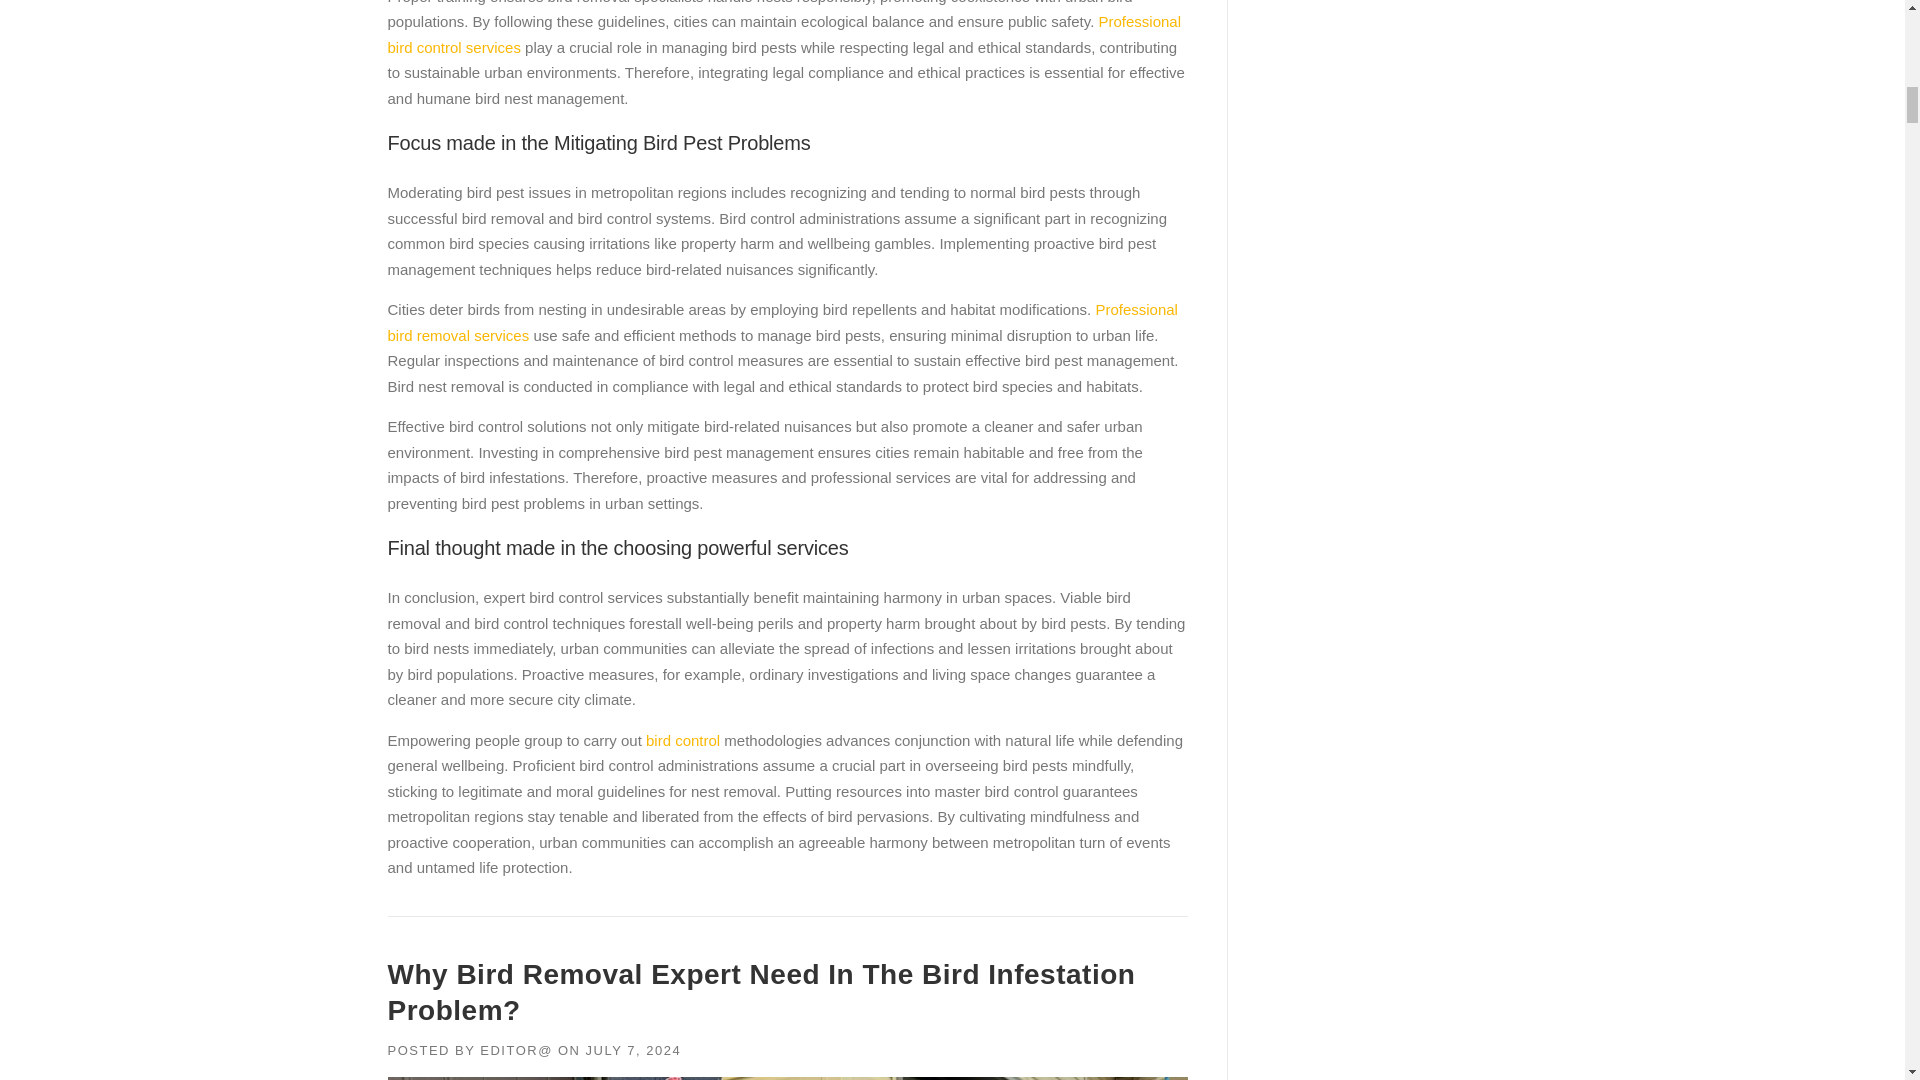 Image resolution: width=1920 pixels, height=1080 pixels. Describe the element at coordinates (784, 34) in the screenshot. I see `Professional bird control services` at that location.